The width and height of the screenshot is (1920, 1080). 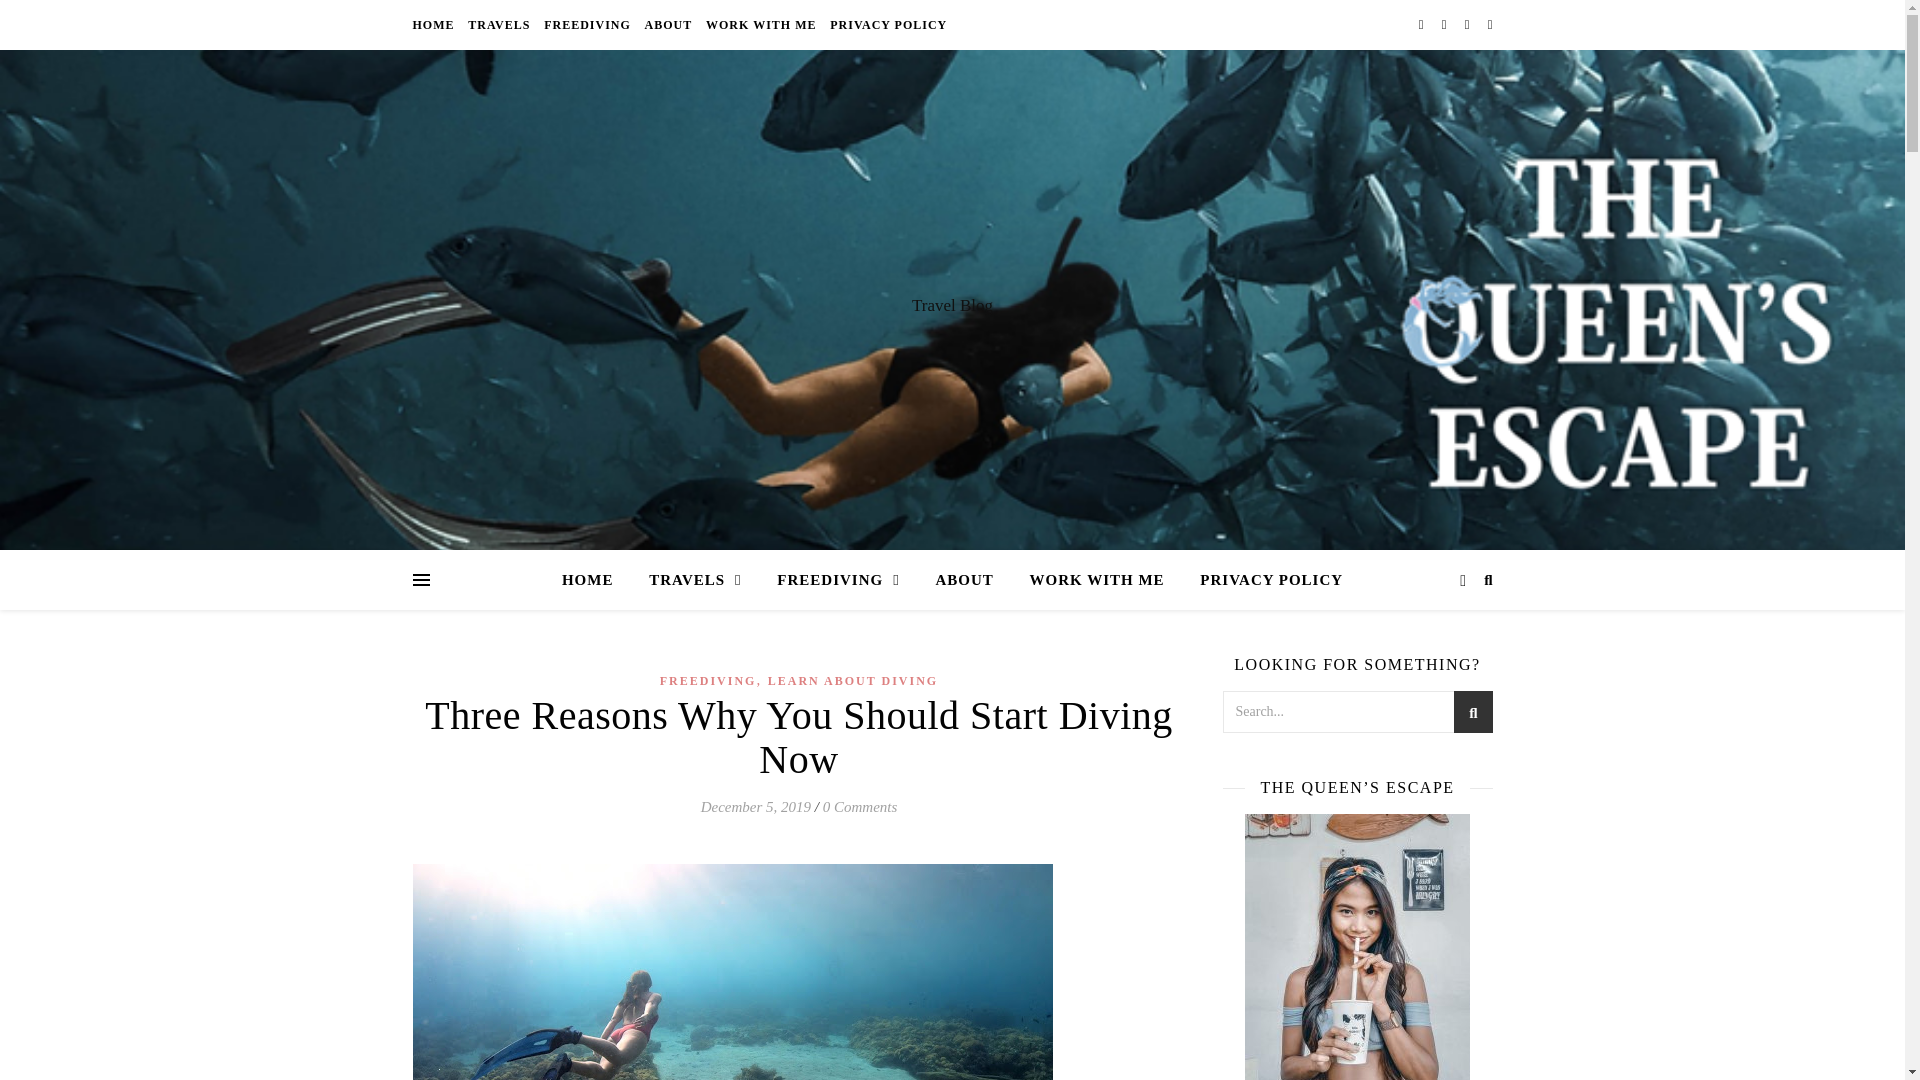 I want to click on PRIVACY POLICY, so click(x=1263, y=580).